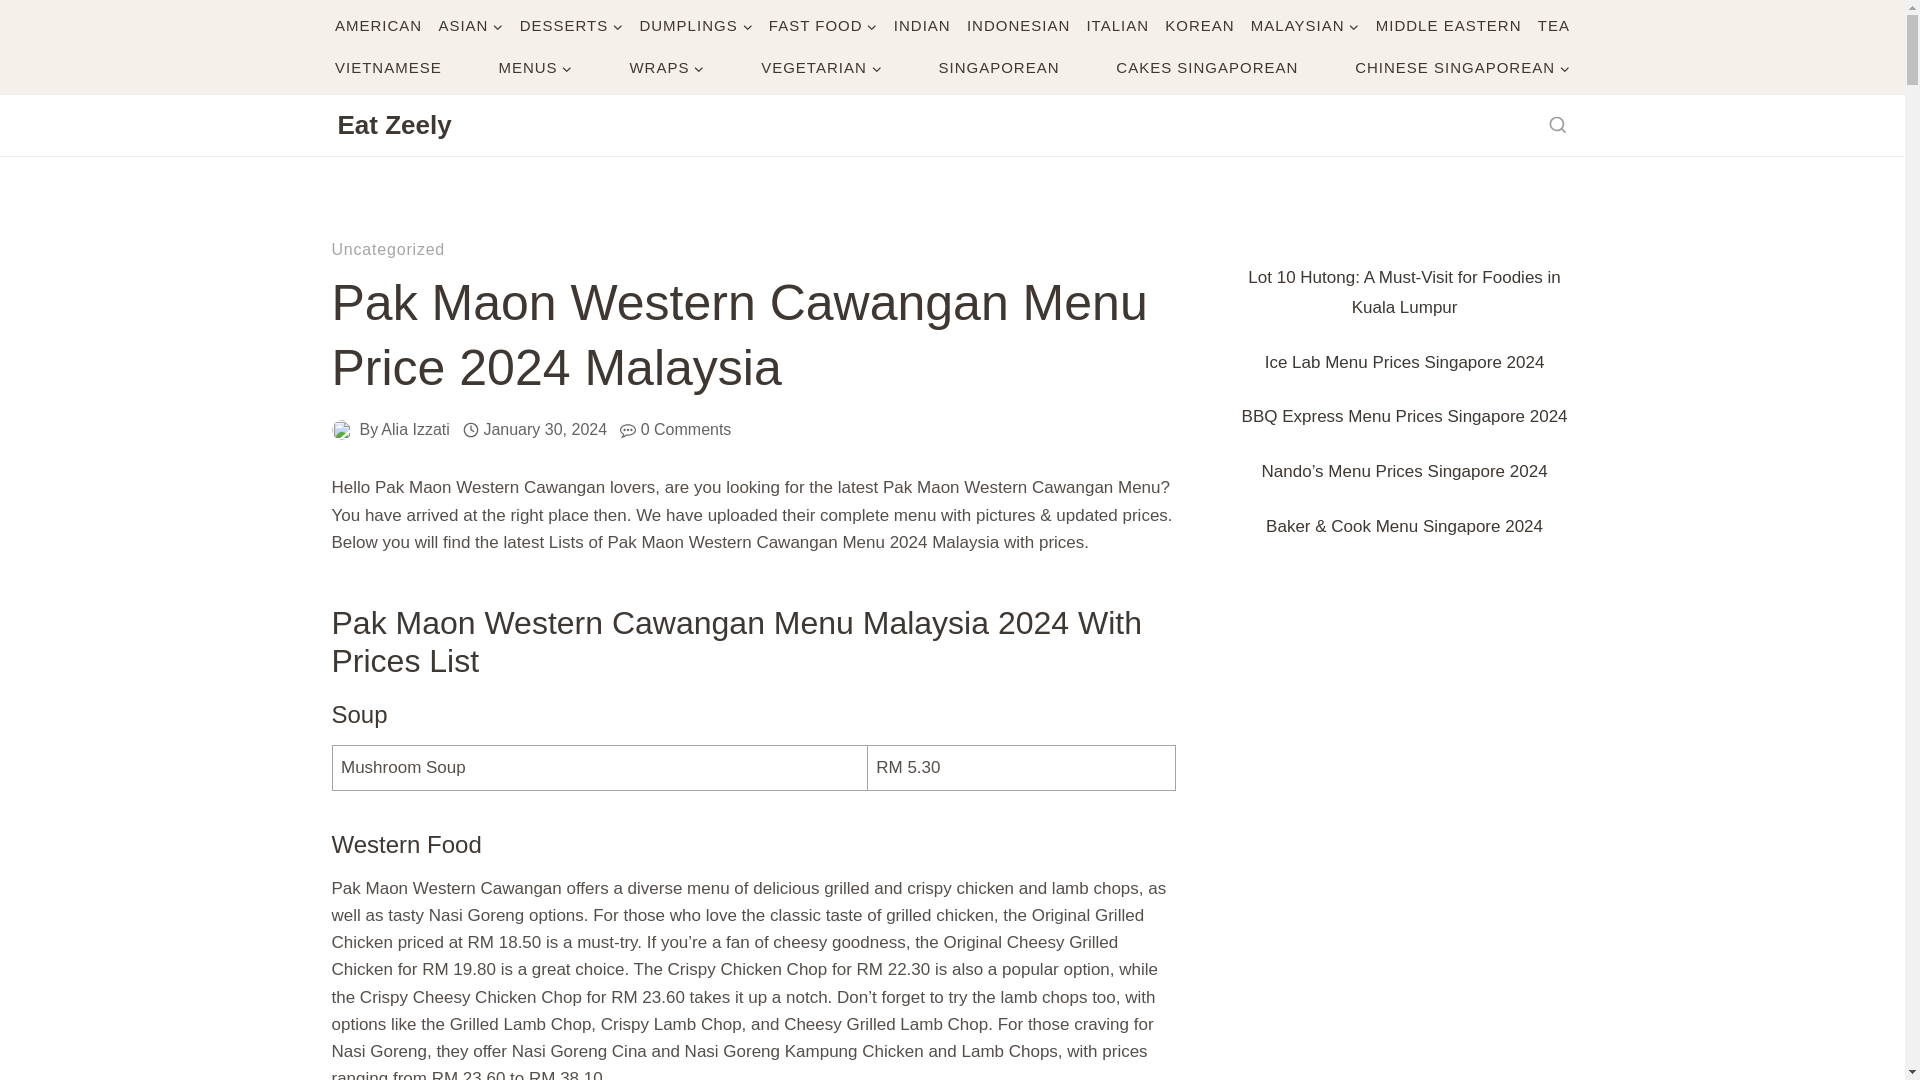 The height and width of the screenshot is (1080, 1920). I want to click on ITALIAN, so click(1118, 26).